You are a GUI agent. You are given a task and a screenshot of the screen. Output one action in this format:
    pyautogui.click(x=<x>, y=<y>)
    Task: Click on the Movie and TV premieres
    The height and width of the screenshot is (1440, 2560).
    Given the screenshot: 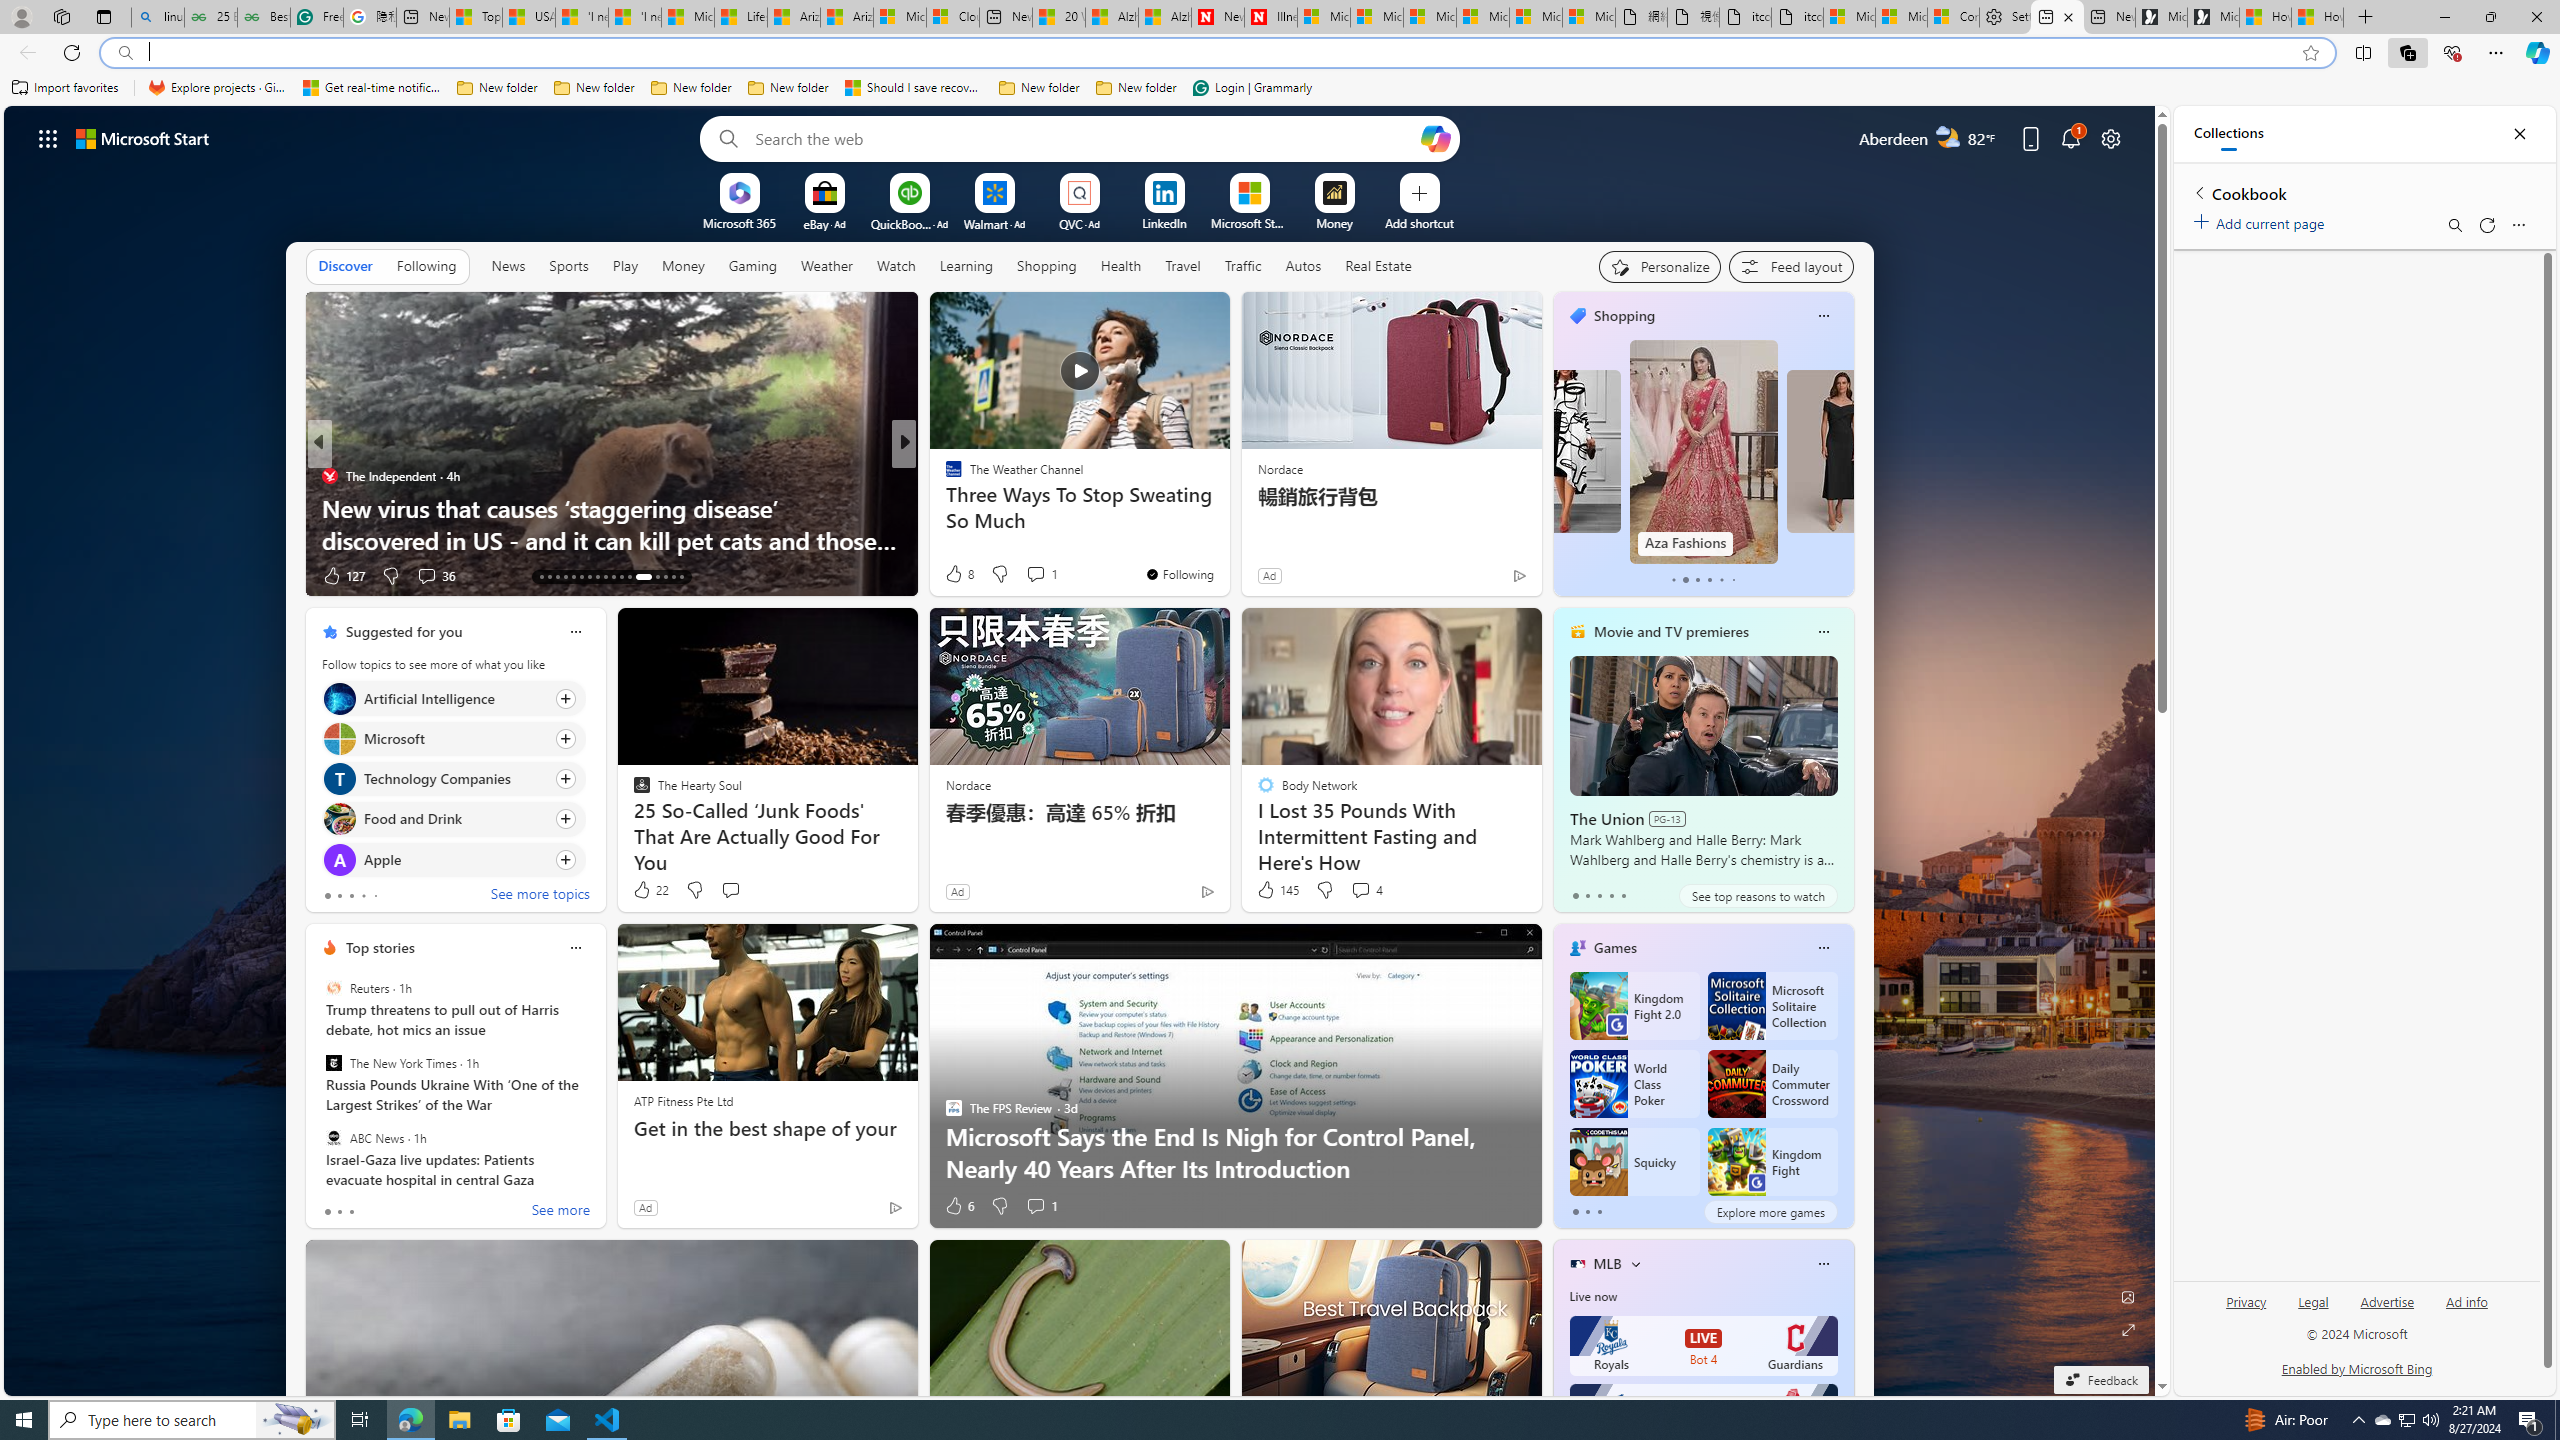 What is the action you would take?
    pyautogui.click(x=1670, y=632)
    